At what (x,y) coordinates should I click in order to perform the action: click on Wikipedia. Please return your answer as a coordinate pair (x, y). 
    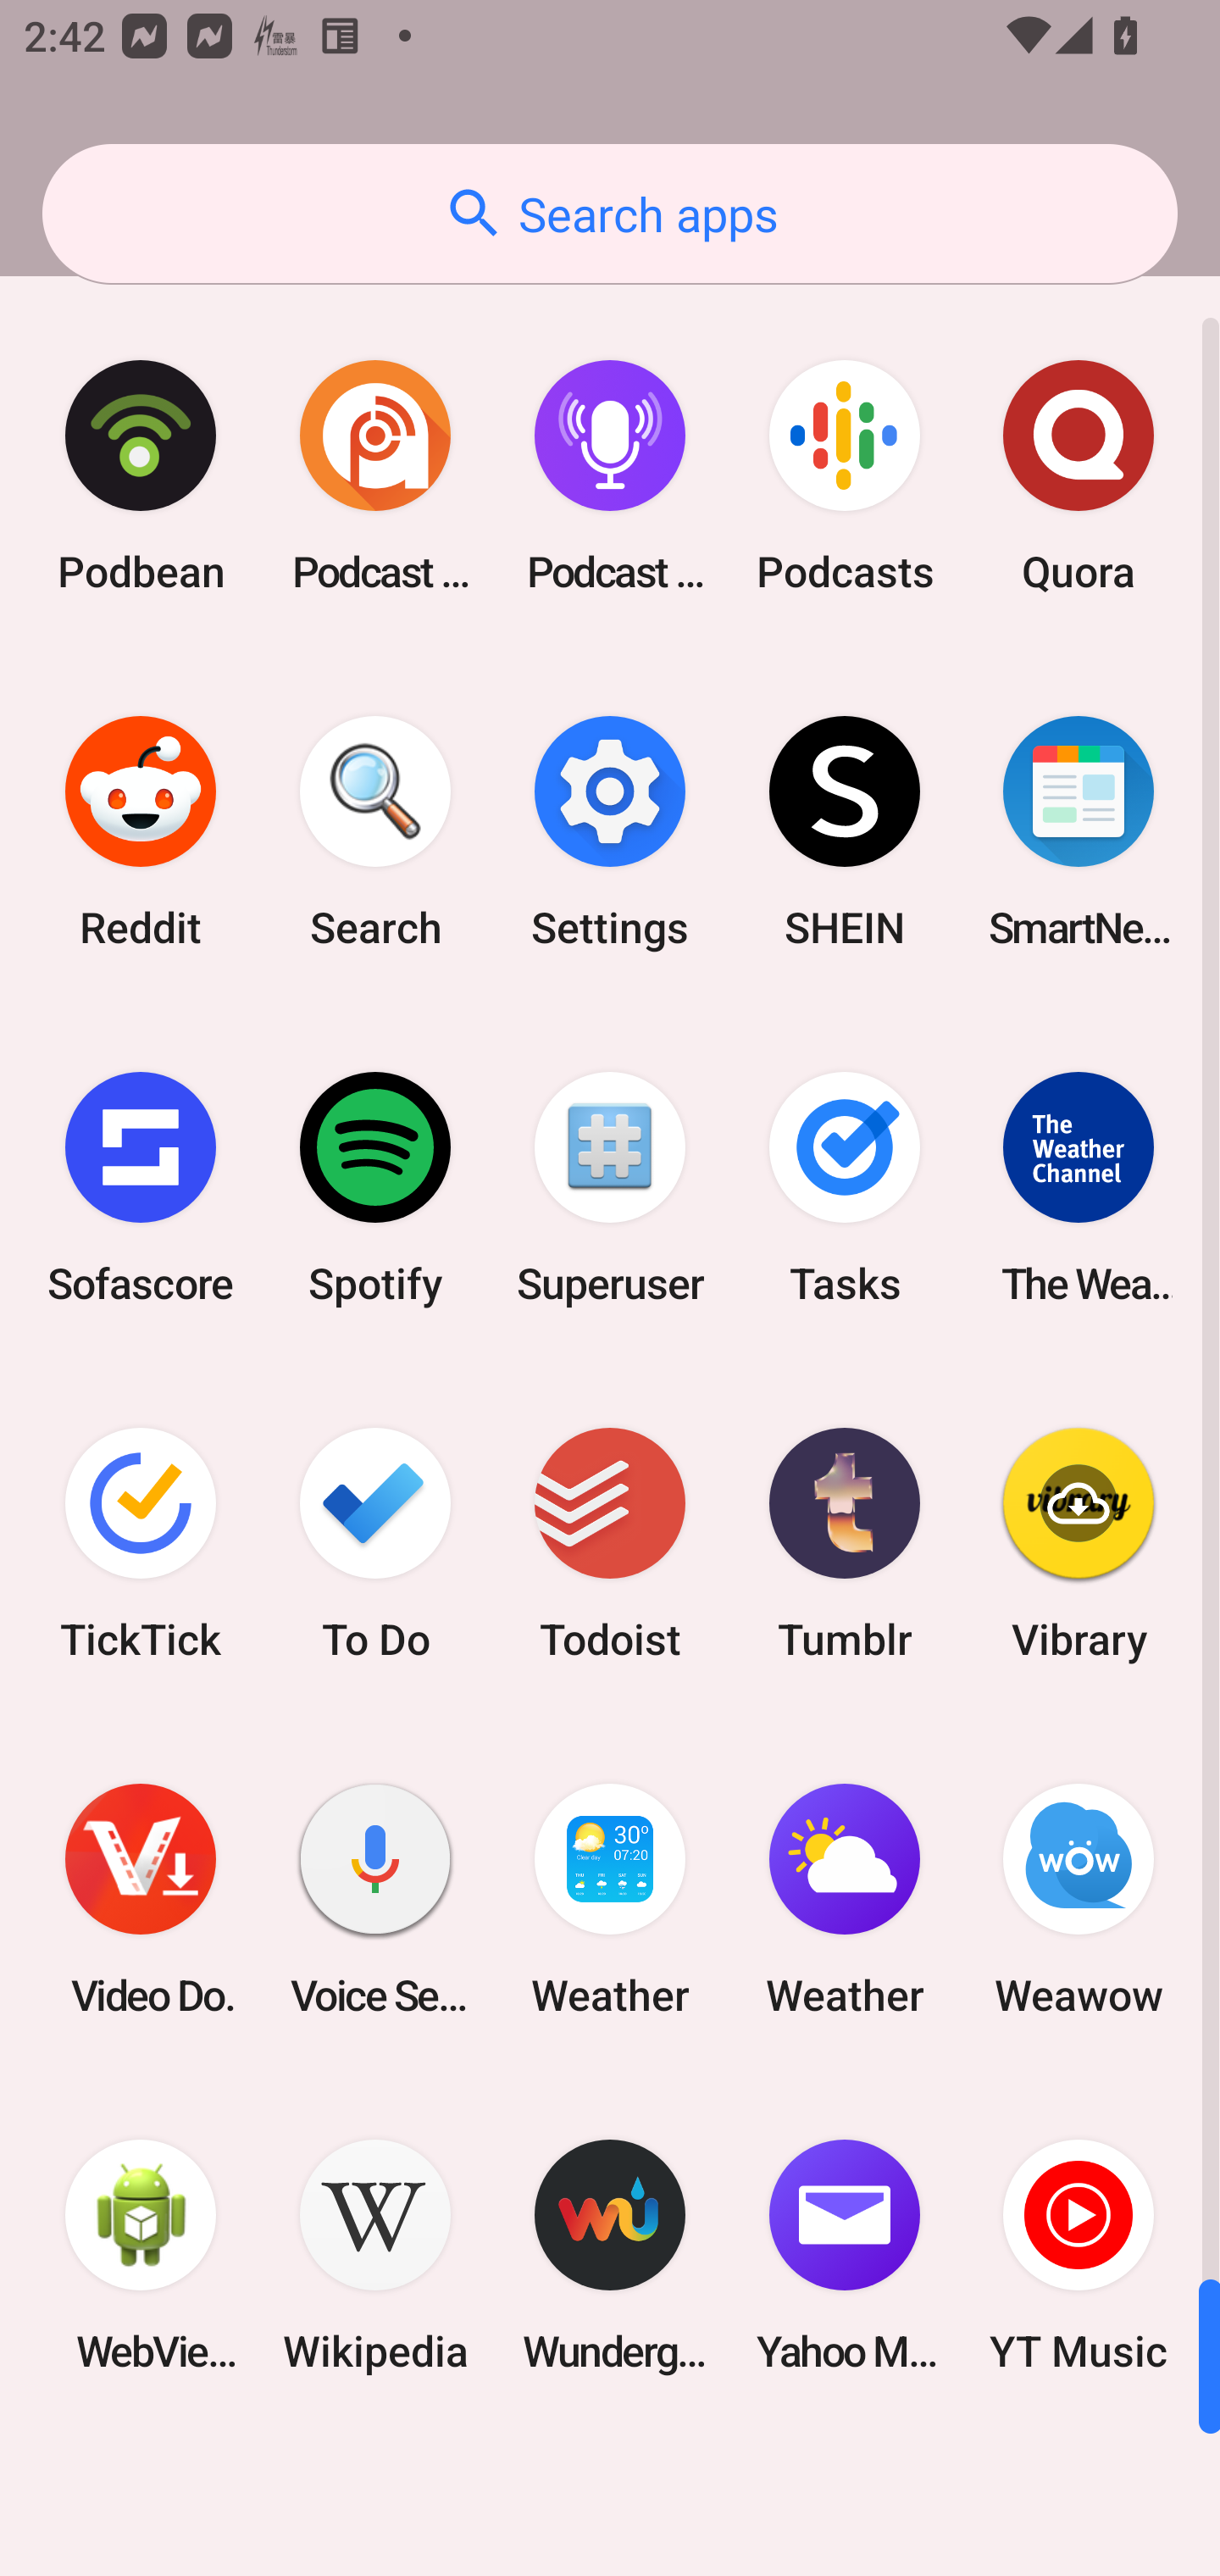
    Looking at the image, I should click on (375, 2256).